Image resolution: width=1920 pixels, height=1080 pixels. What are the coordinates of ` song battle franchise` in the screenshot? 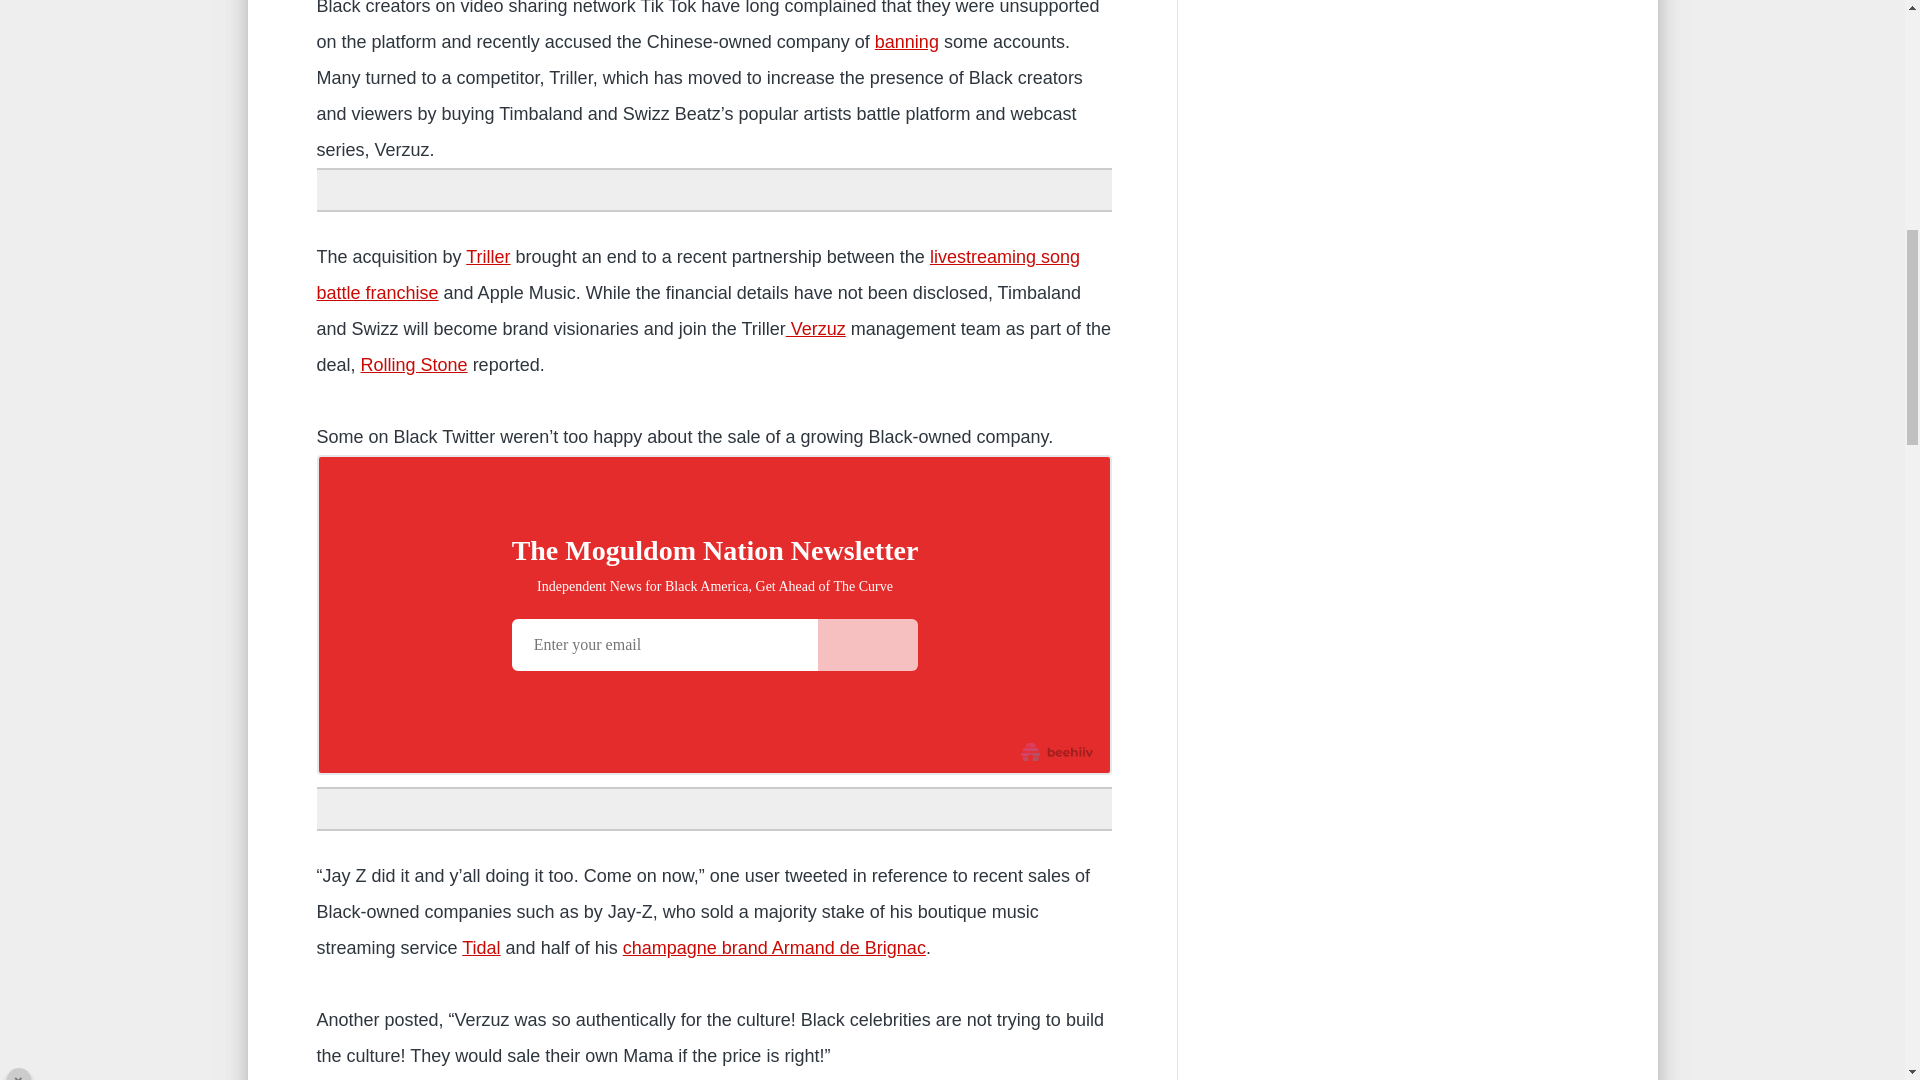 It's located at (698, 275).